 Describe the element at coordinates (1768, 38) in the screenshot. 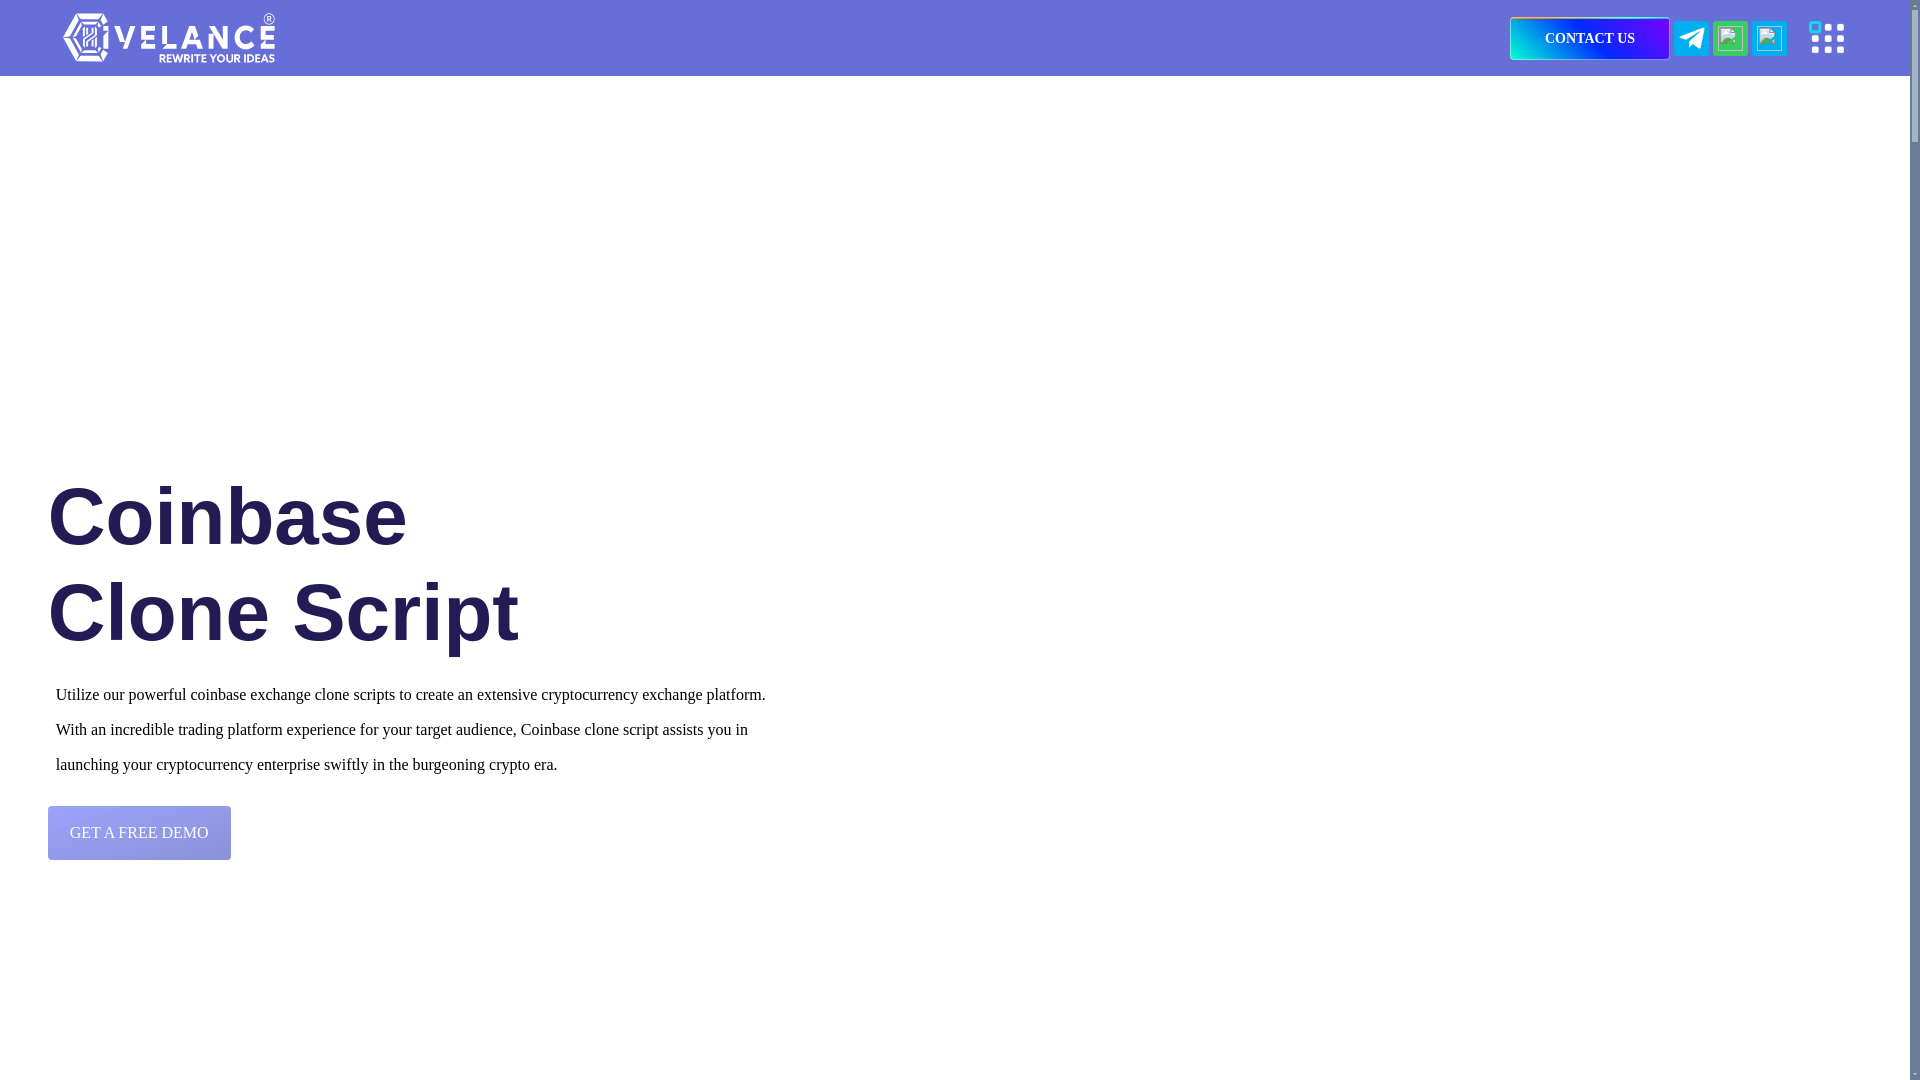

I see `menu skype` at that location.